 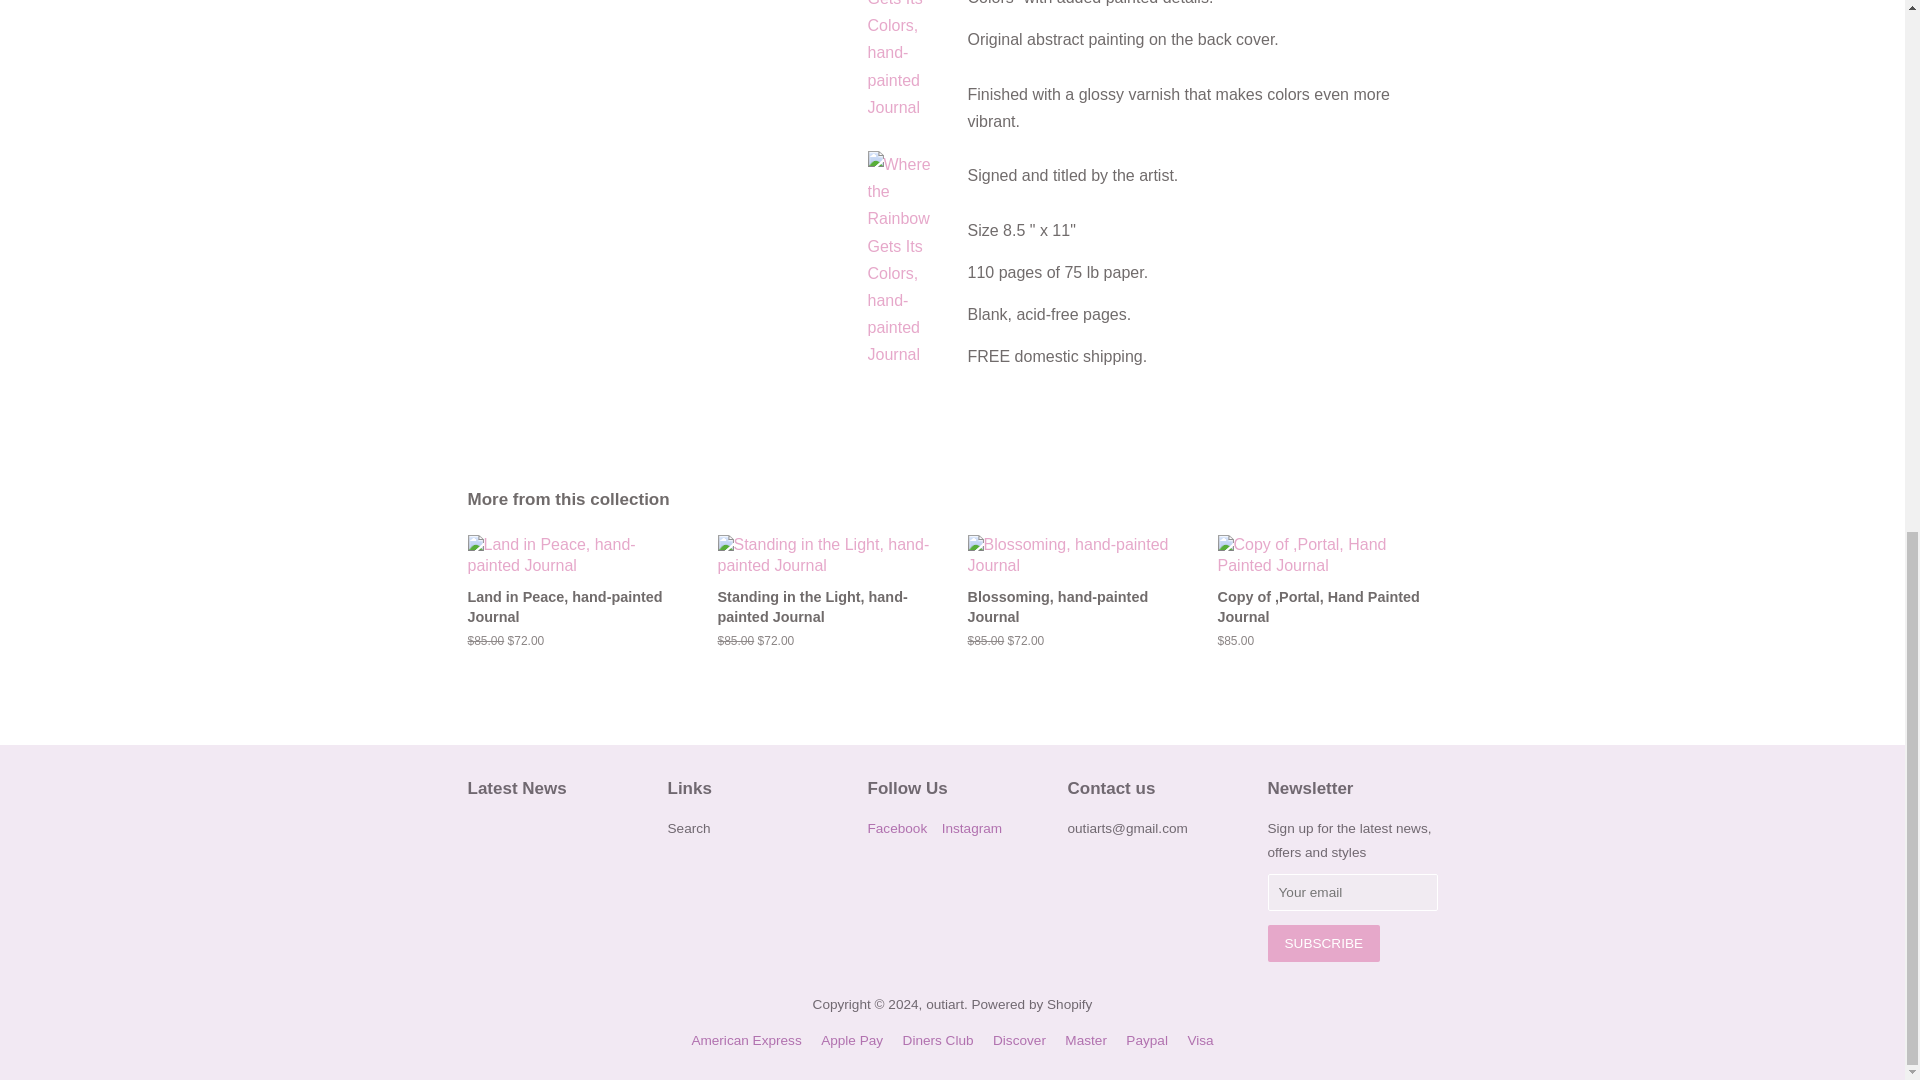 I want to click on outiart on Facebook, so click(x=897, y=828).